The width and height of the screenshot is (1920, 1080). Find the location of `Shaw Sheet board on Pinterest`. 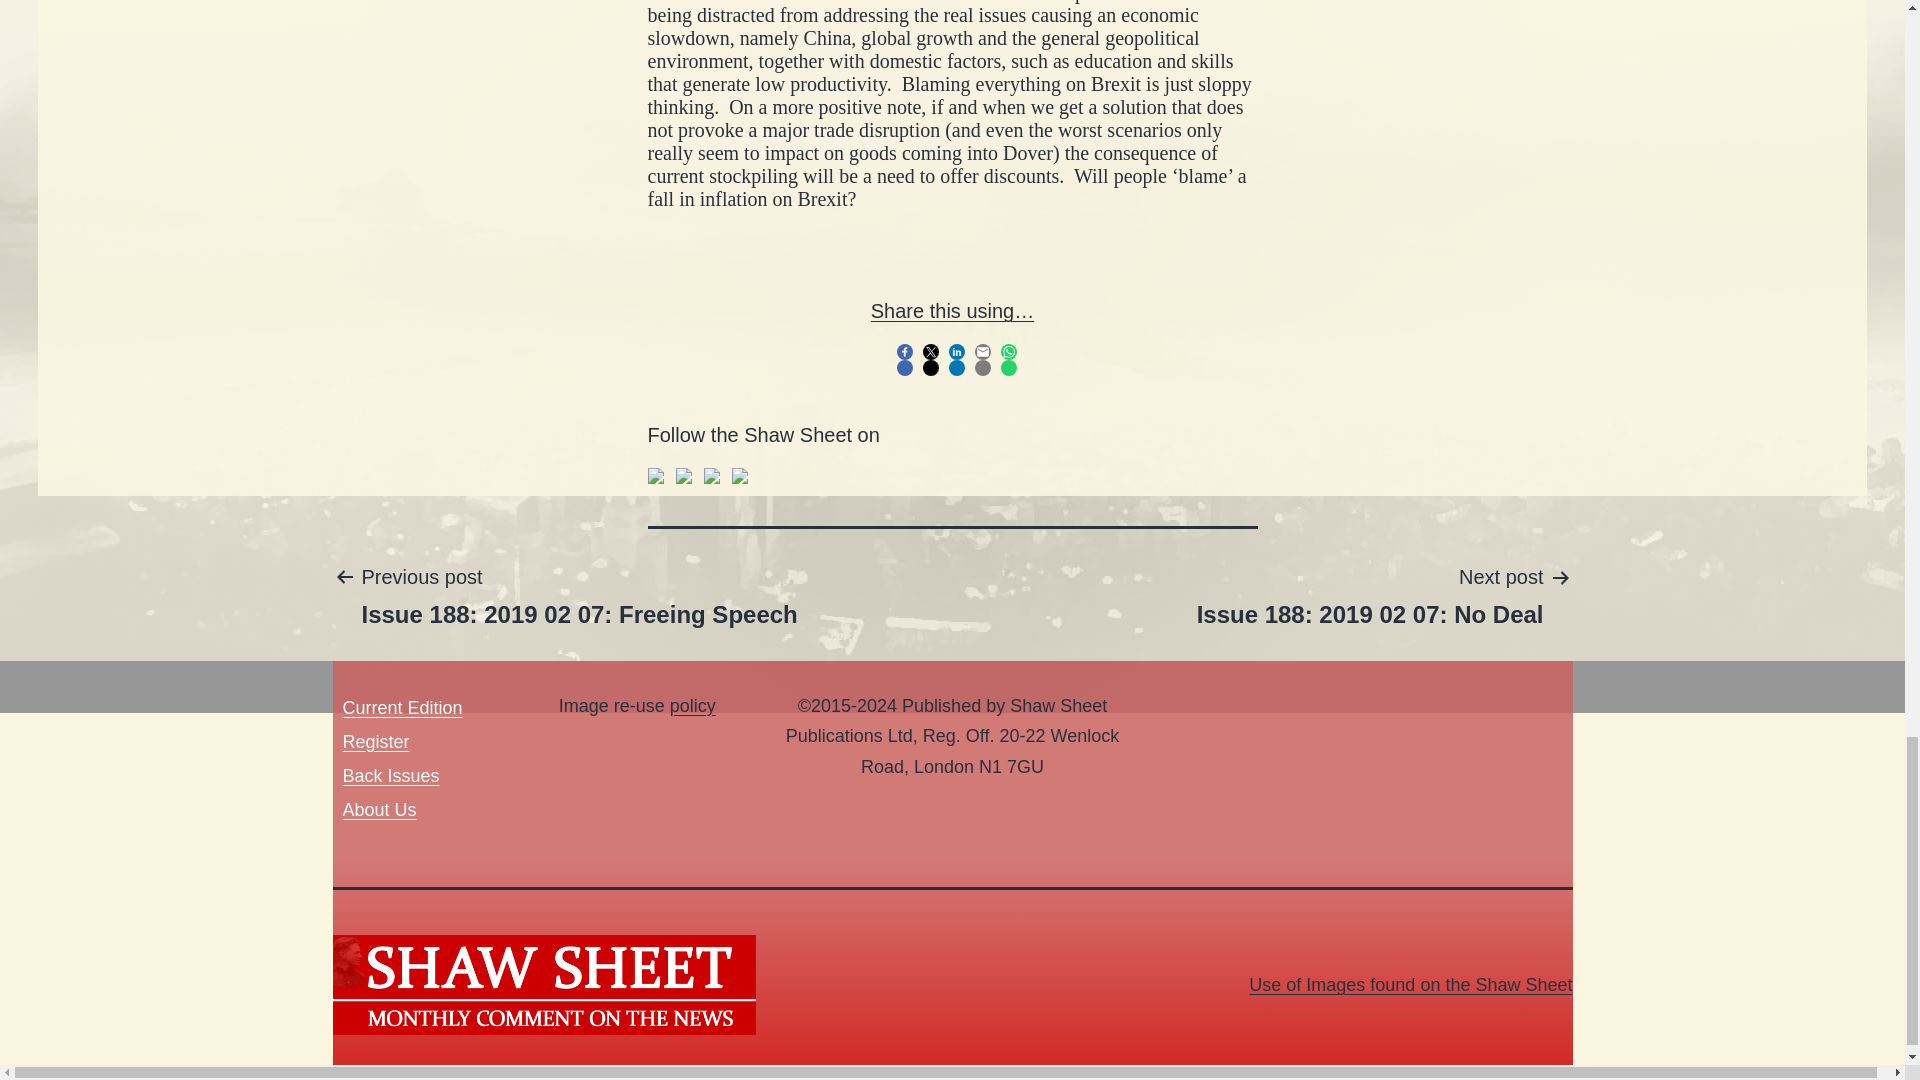

Shaw Sheet board on Pinterest is located at coordinates (1410, 984).